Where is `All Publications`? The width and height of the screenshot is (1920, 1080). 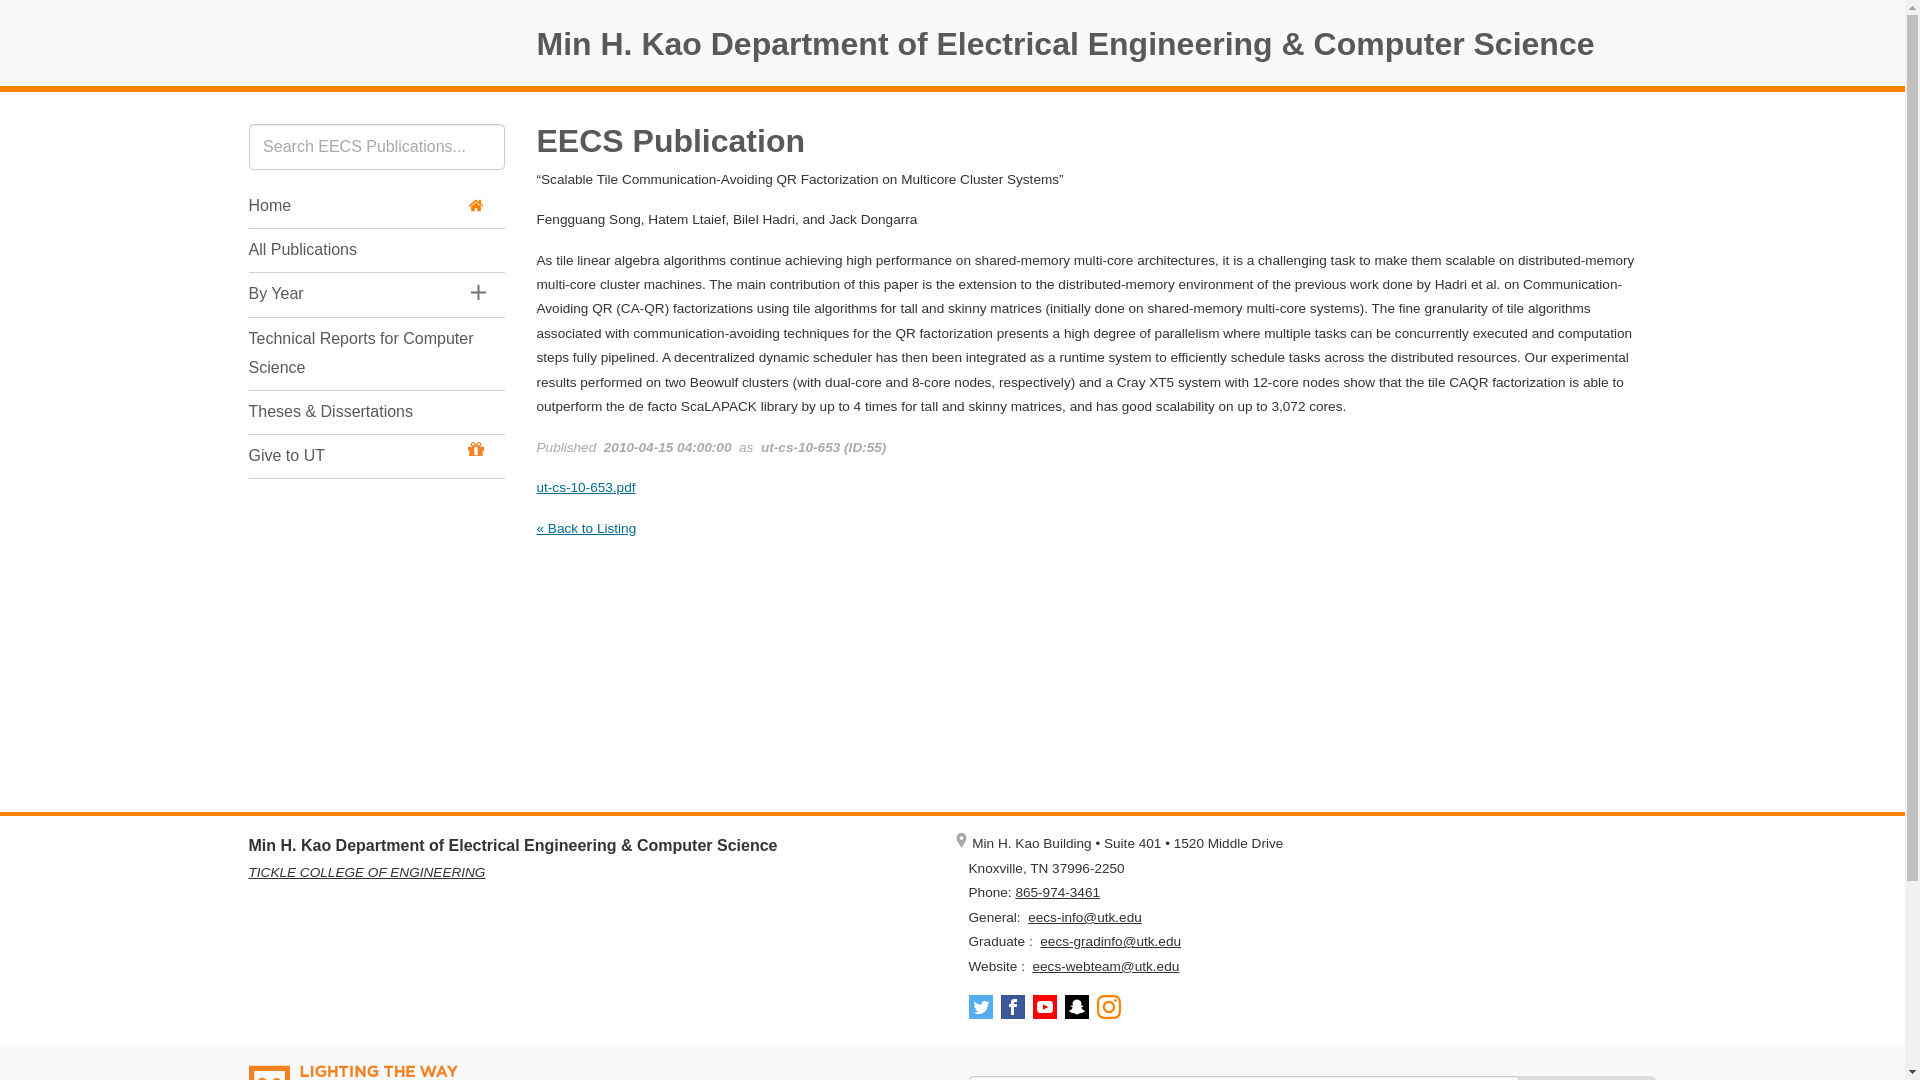
All Publications is located at coordinates (365, 250).